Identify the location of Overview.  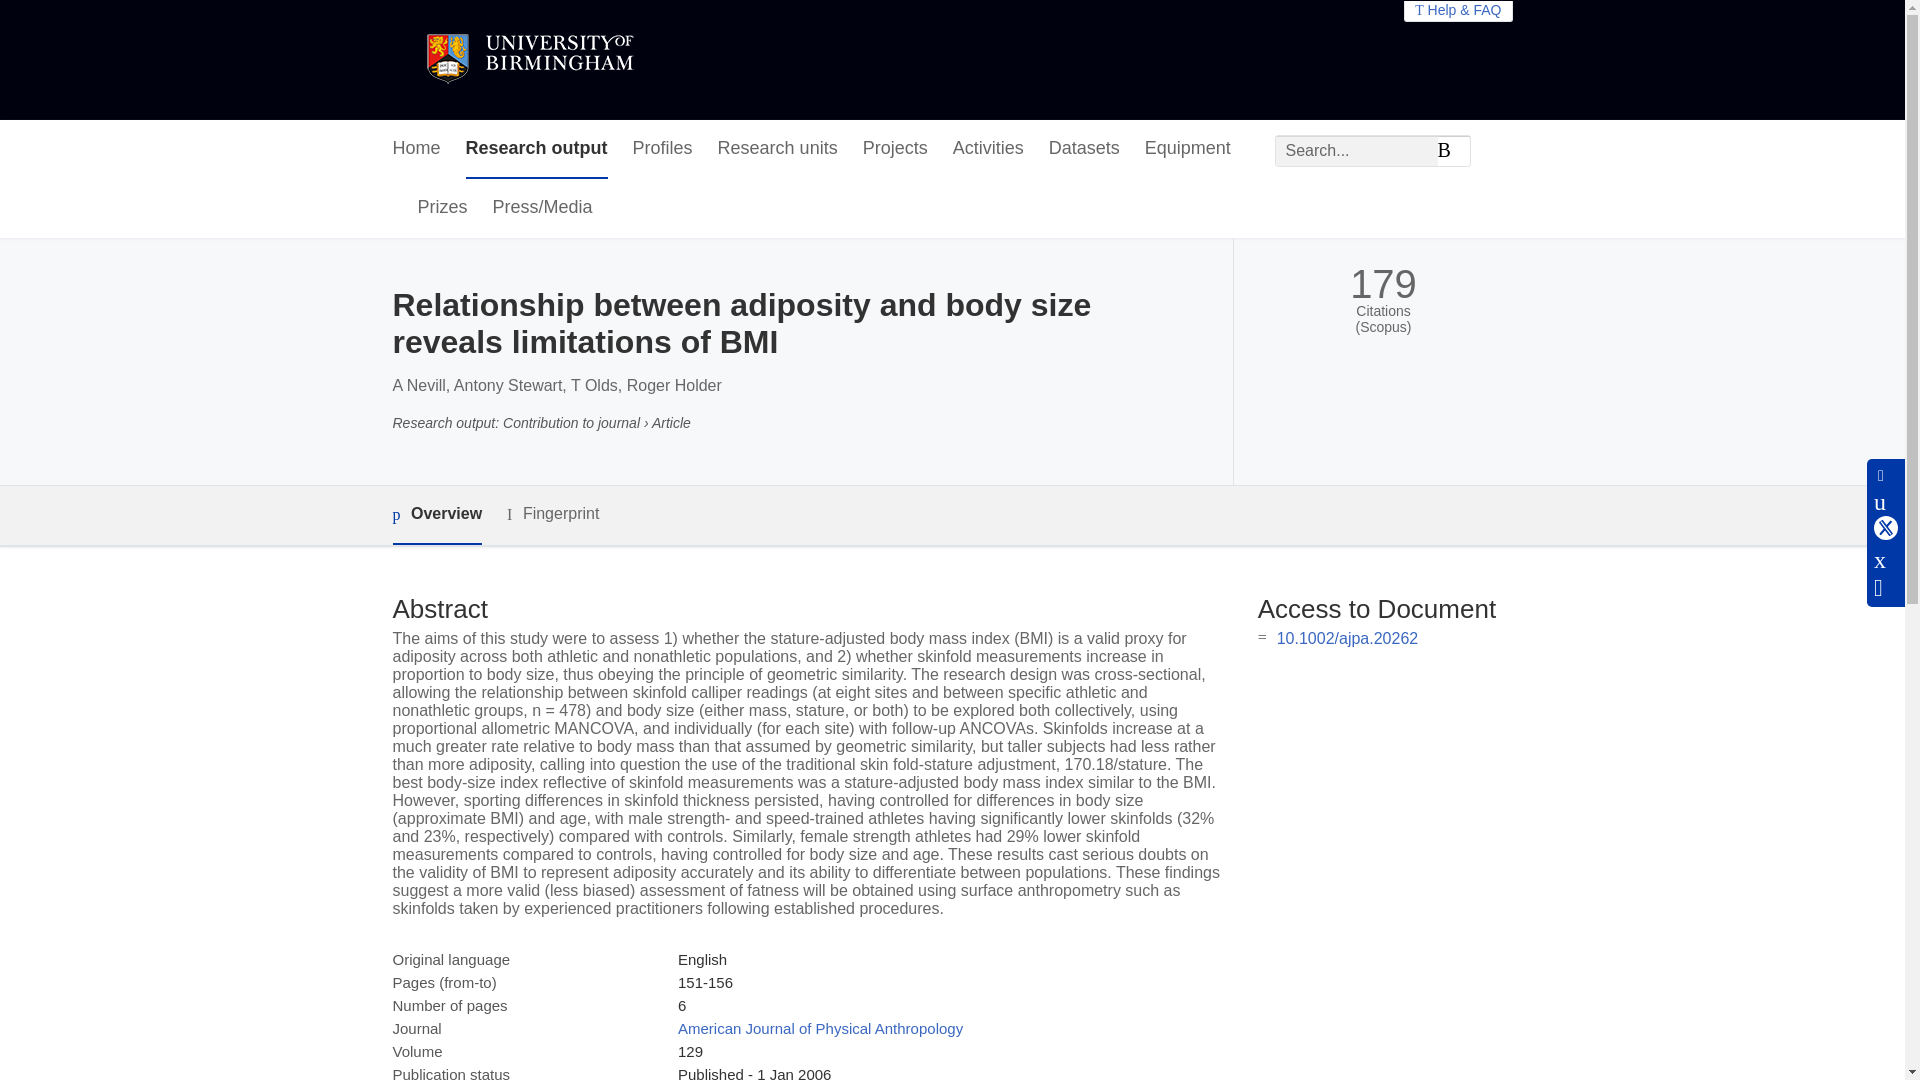
(436, 516).